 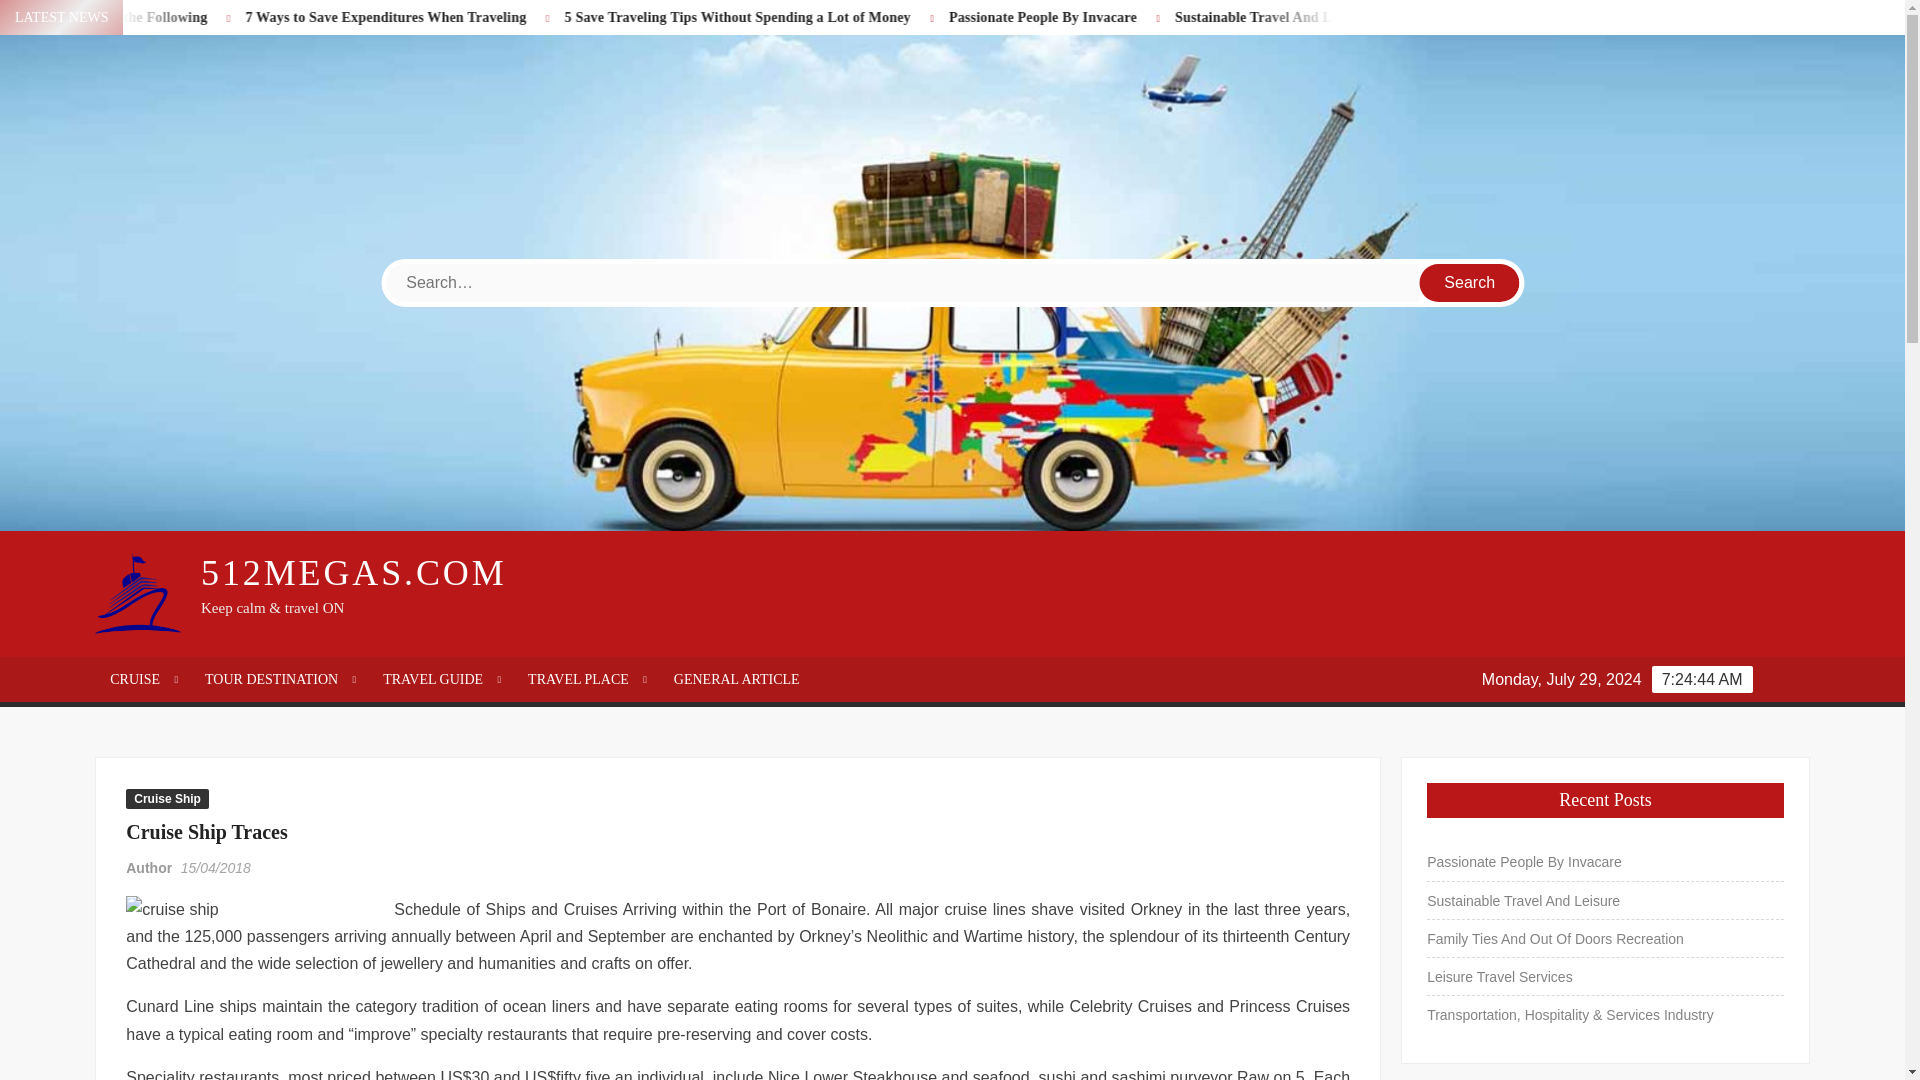 I want to click on Sustainable Travel And Leisure, so click(x=1387, y=16).